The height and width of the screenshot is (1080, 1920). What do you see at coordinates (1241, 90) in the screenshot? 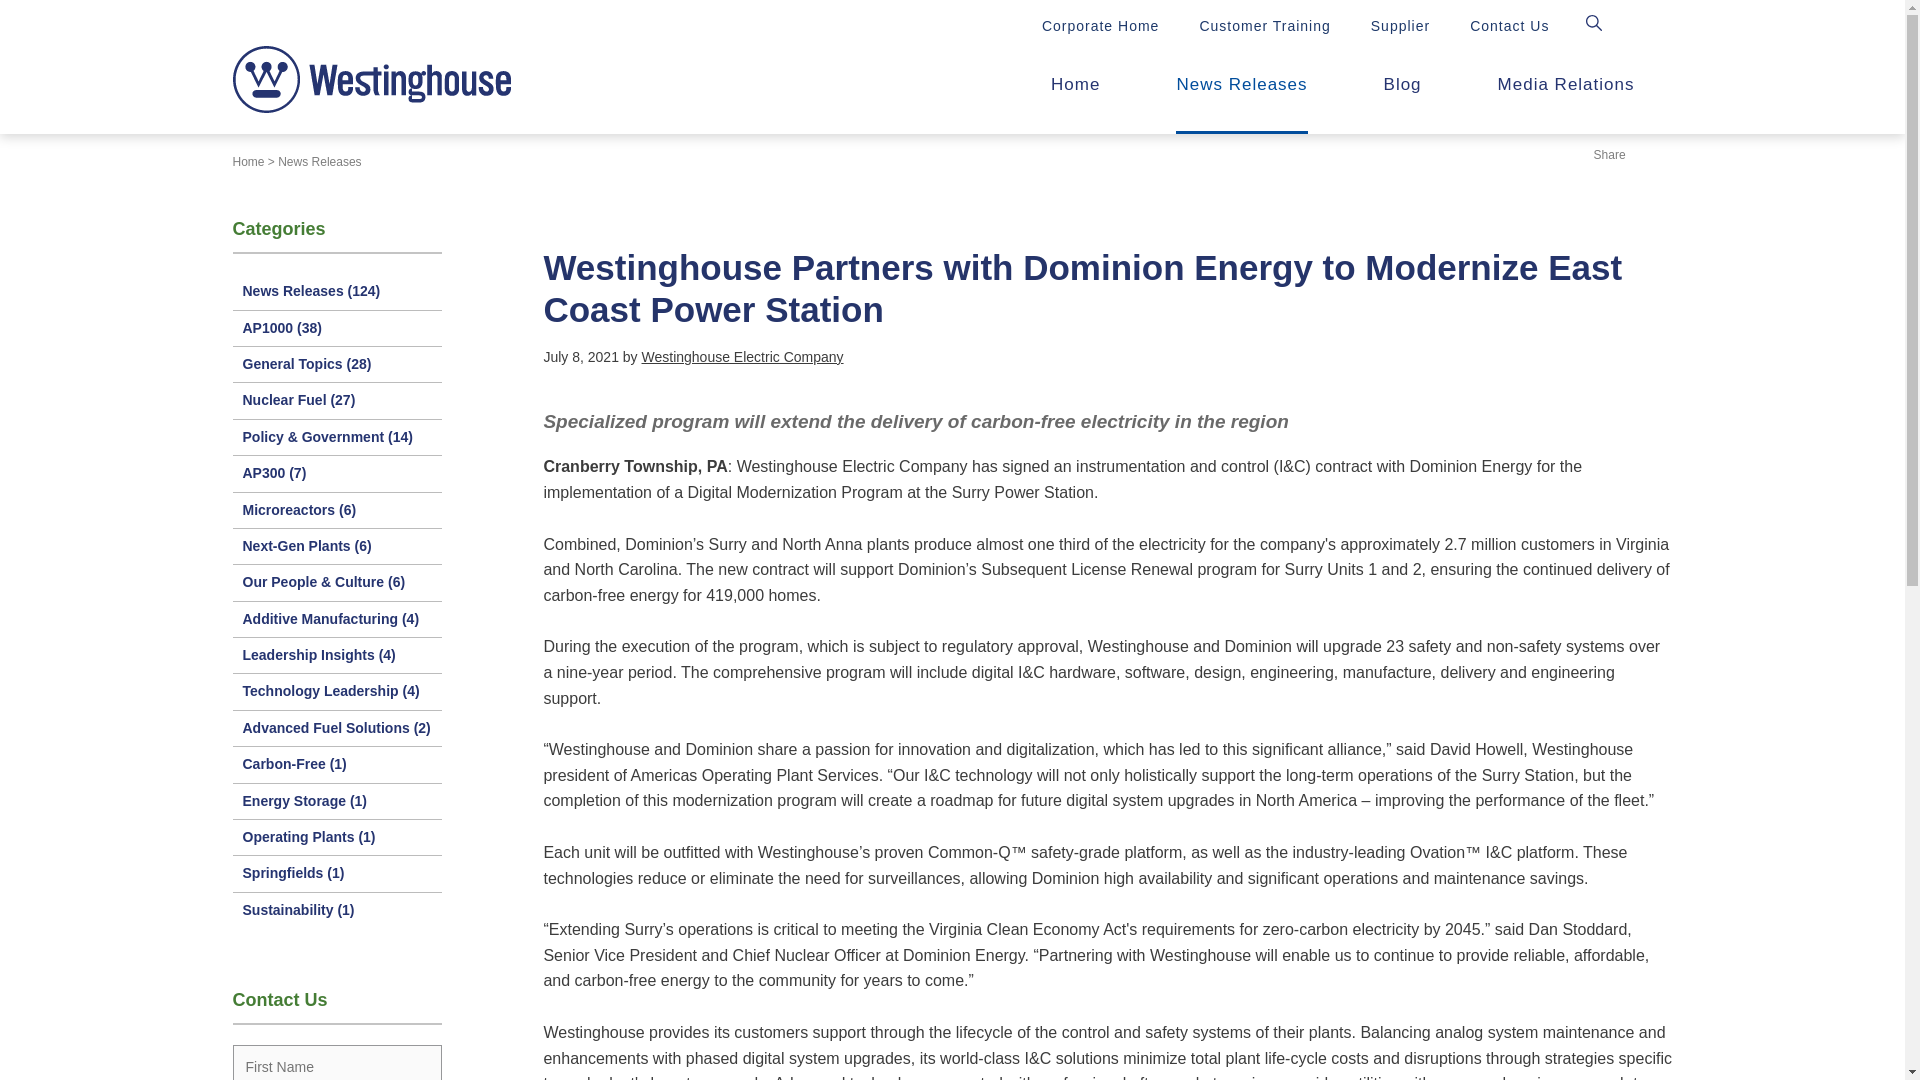
I see `News Releases` at bounding box center [1241, 90].